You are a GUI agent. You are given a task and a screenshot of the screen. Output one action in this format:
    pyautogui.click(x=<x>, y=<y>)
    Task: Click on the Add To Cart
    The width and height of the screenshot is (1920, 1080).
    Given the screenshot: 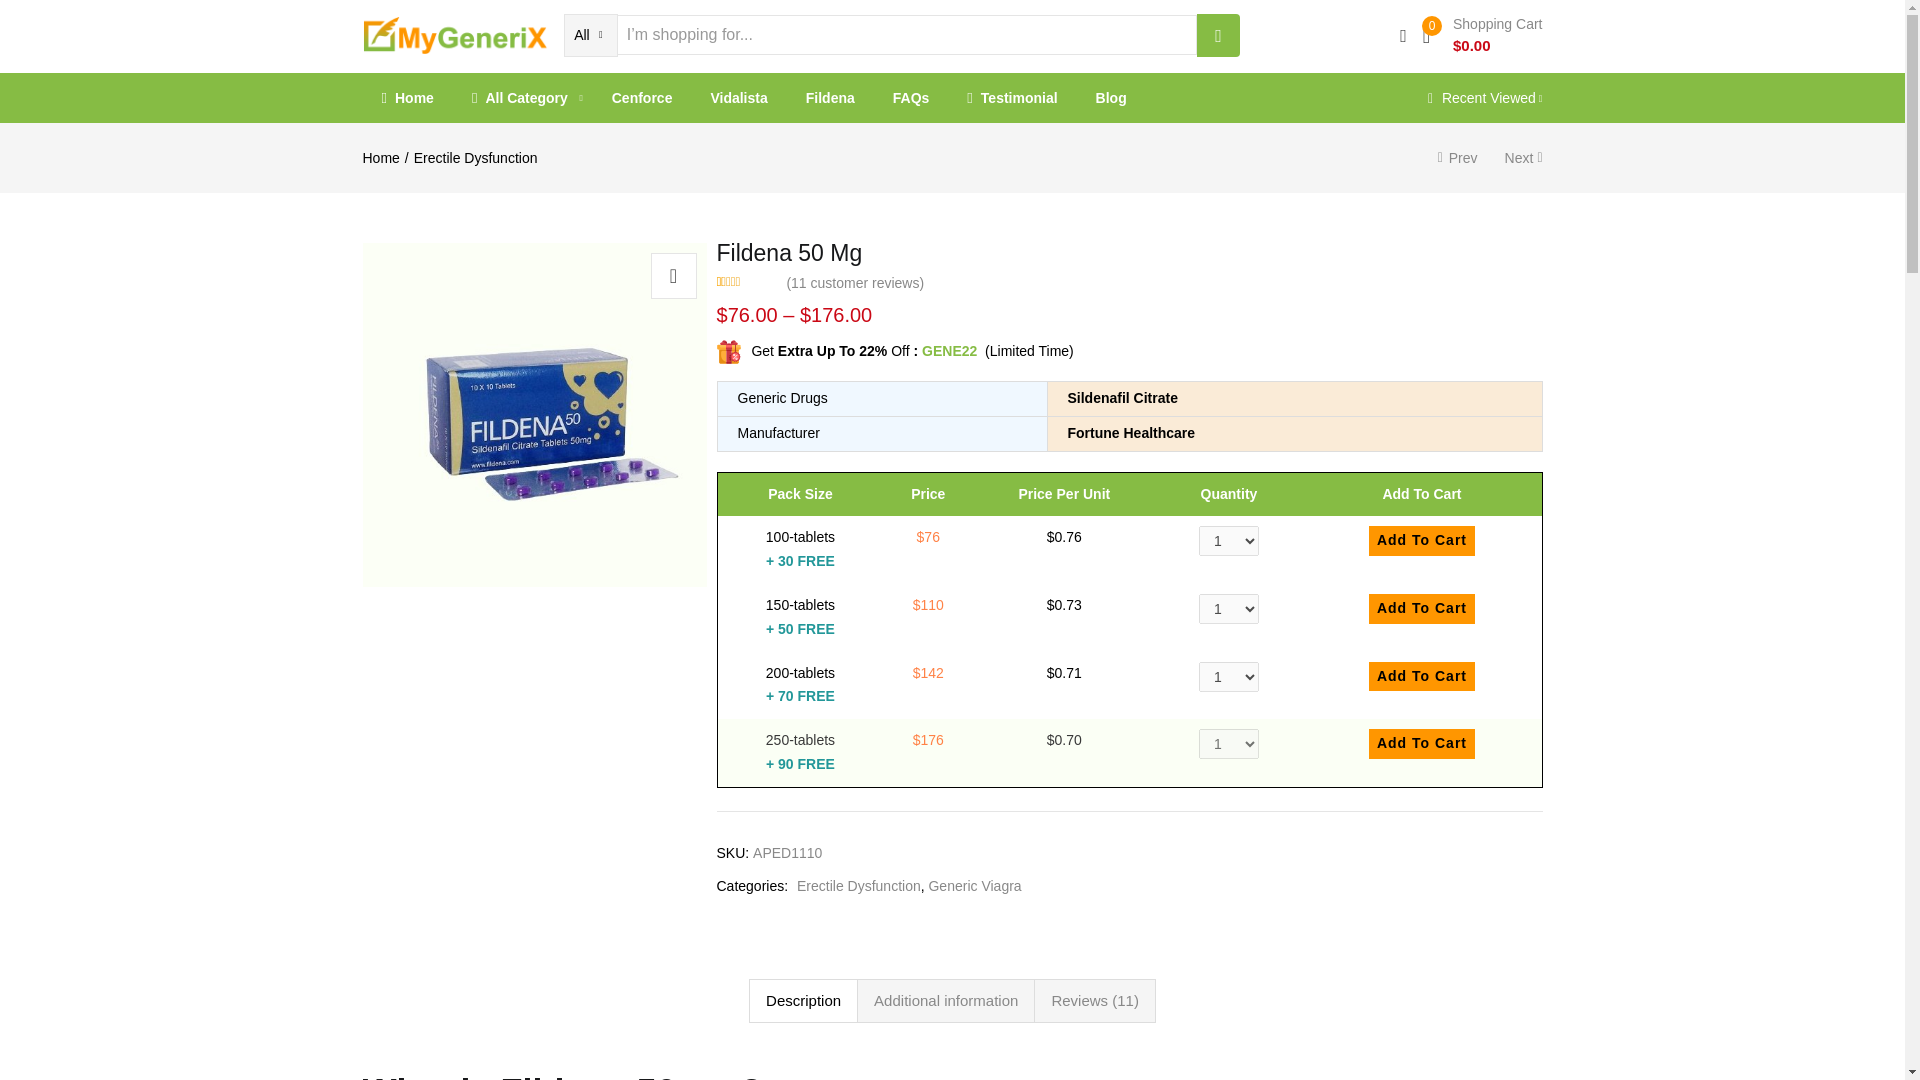 What is the action you would take?
    pyautogui.click(x=1421, y=609)
    